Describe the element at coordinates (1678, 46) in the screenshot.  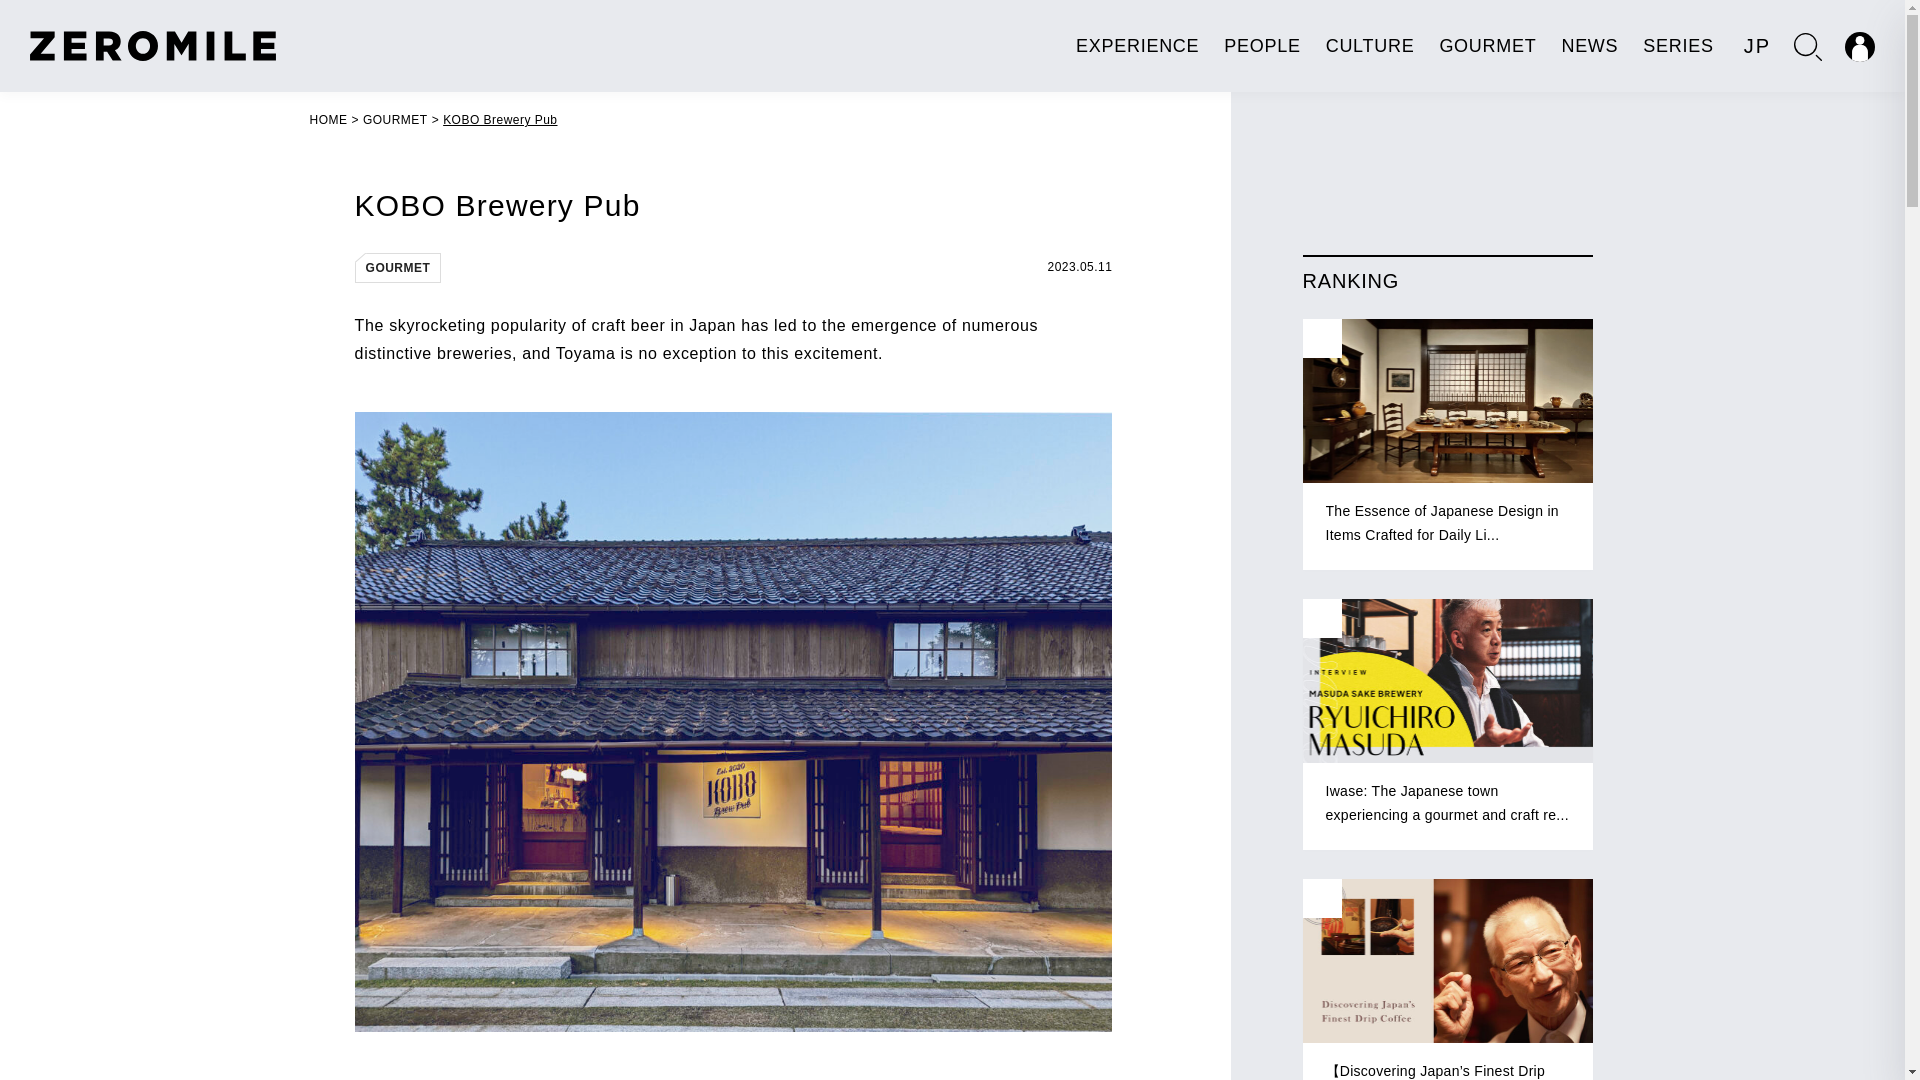
I see `SERIES` at that location.